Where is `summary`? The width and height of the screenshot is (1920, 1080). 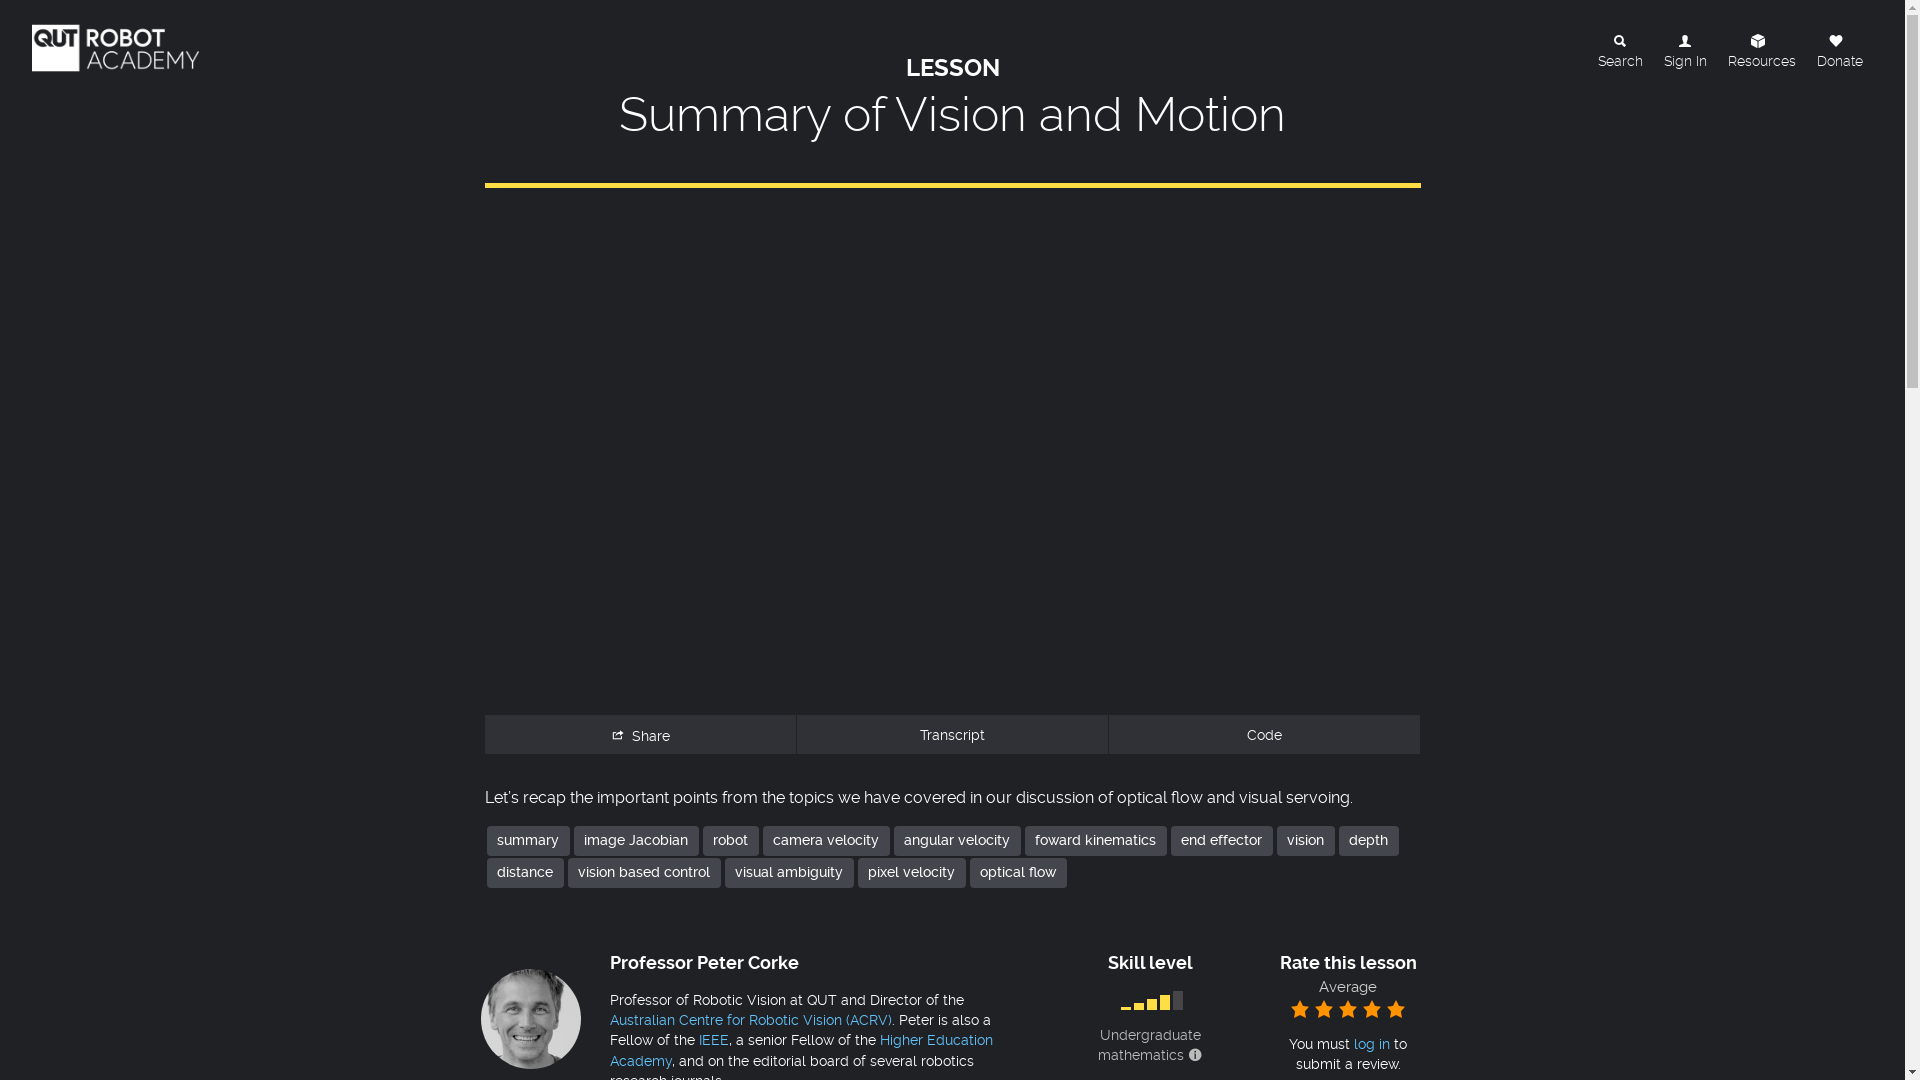 summary is located at coordinates (528, 841).